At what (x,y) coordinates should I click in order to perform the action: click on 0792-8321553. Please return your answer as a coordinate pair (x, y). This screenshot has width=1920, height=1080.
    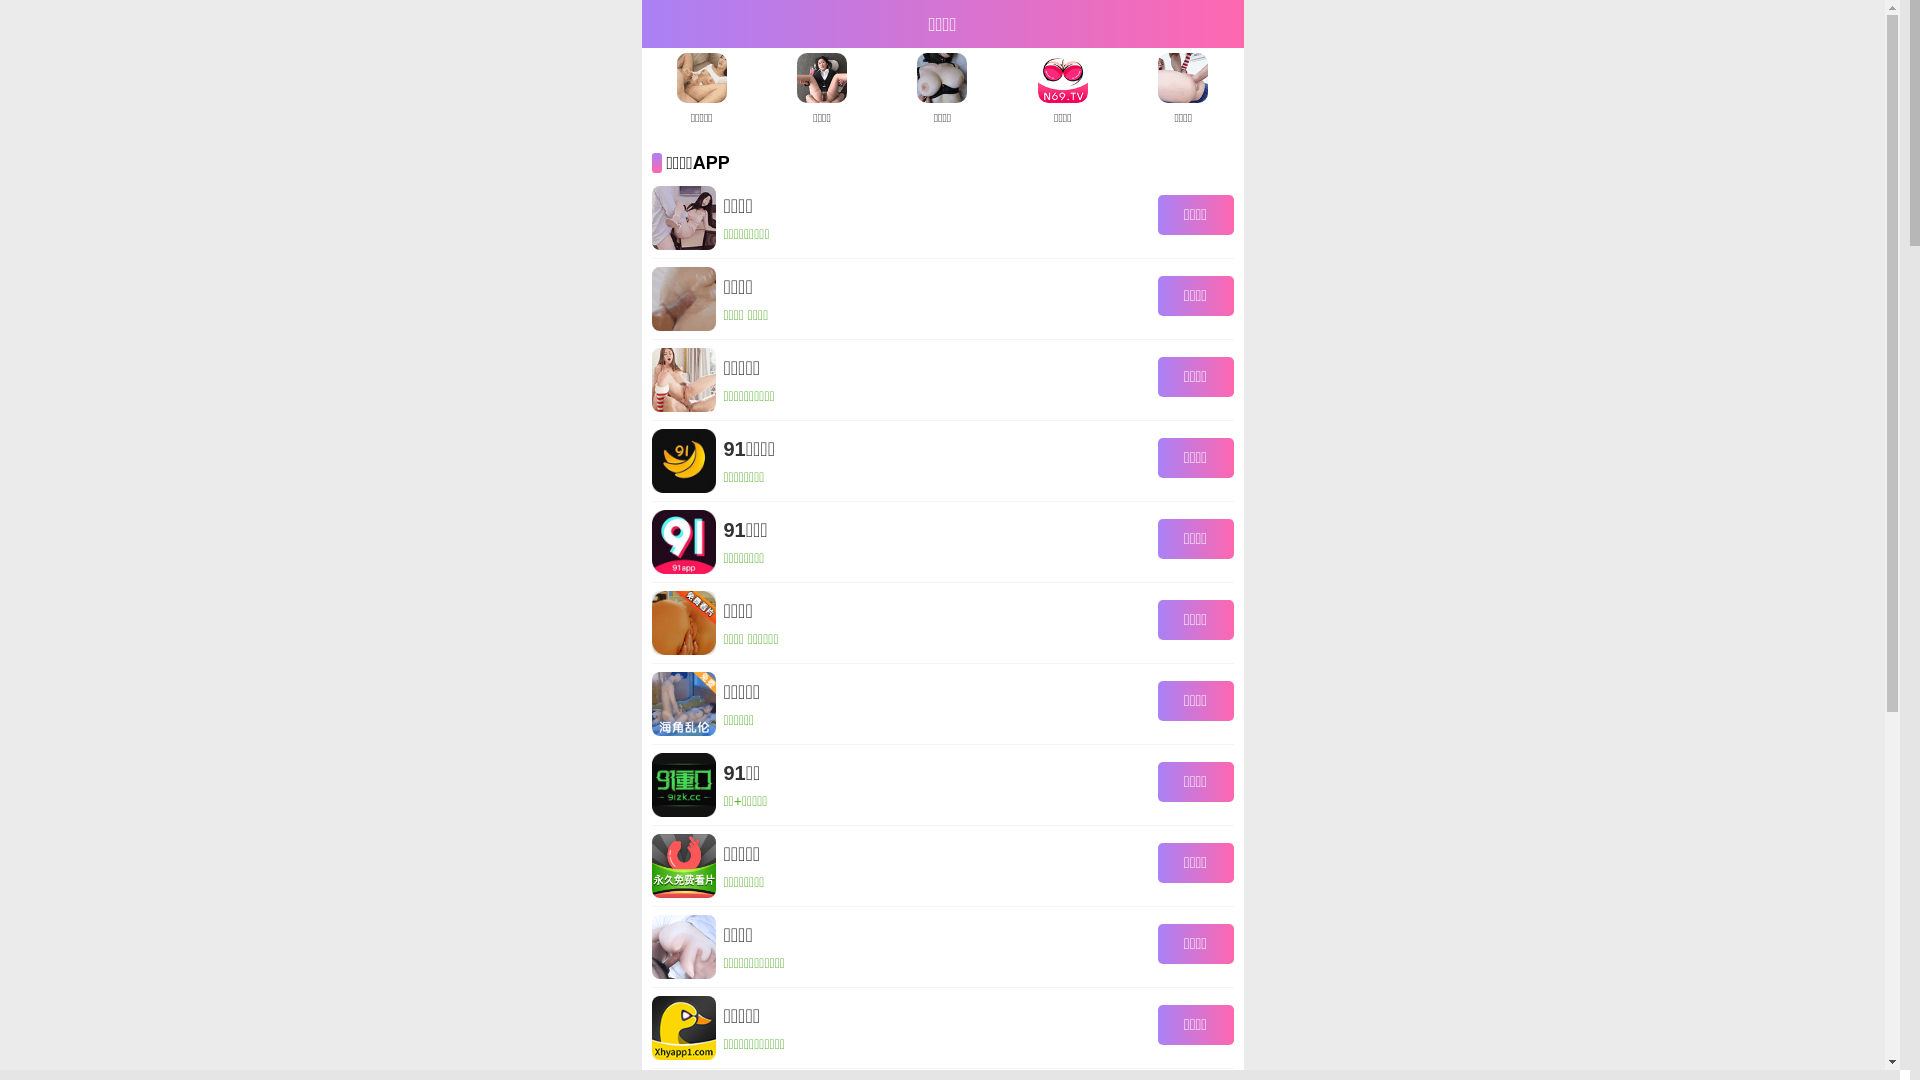
    Looking at the image, I should click on (1848, 506).